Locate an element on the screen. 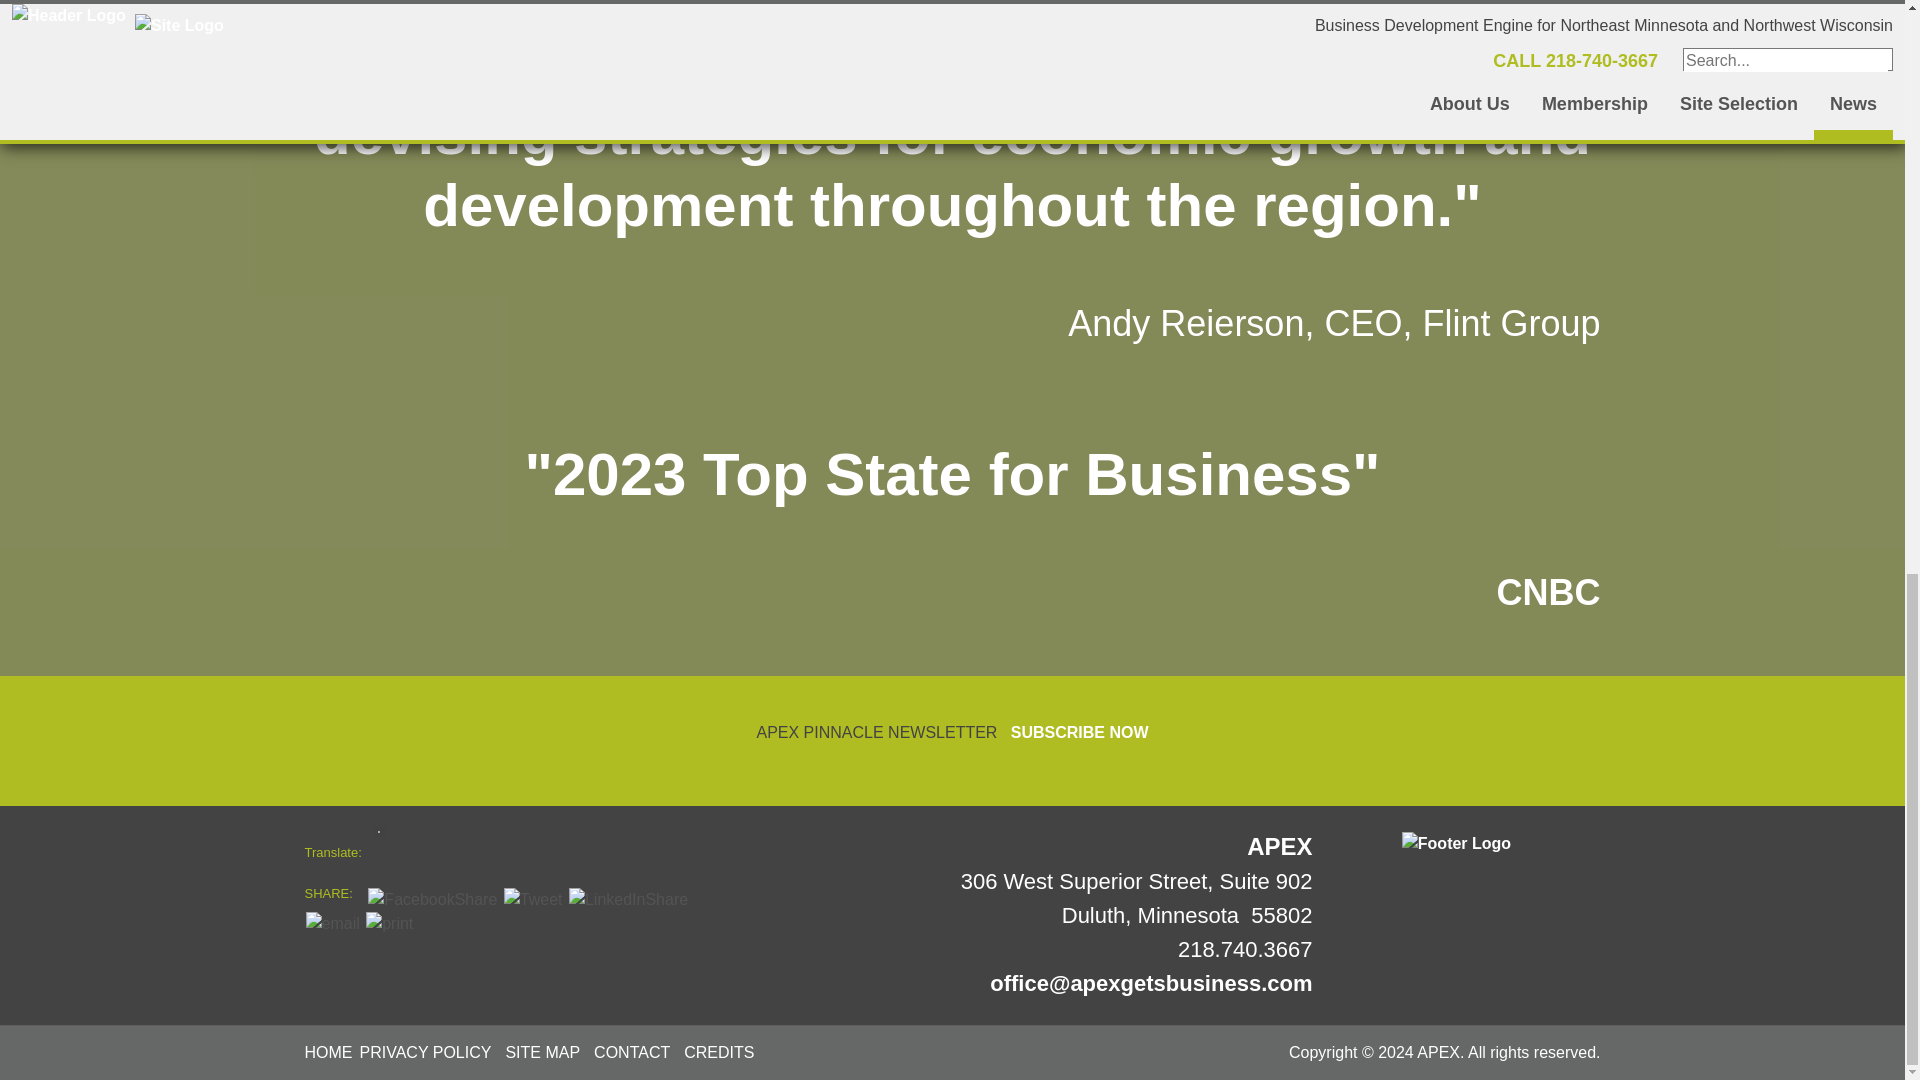  PRIVACY POLICY is located at coordinates (426, 1052).